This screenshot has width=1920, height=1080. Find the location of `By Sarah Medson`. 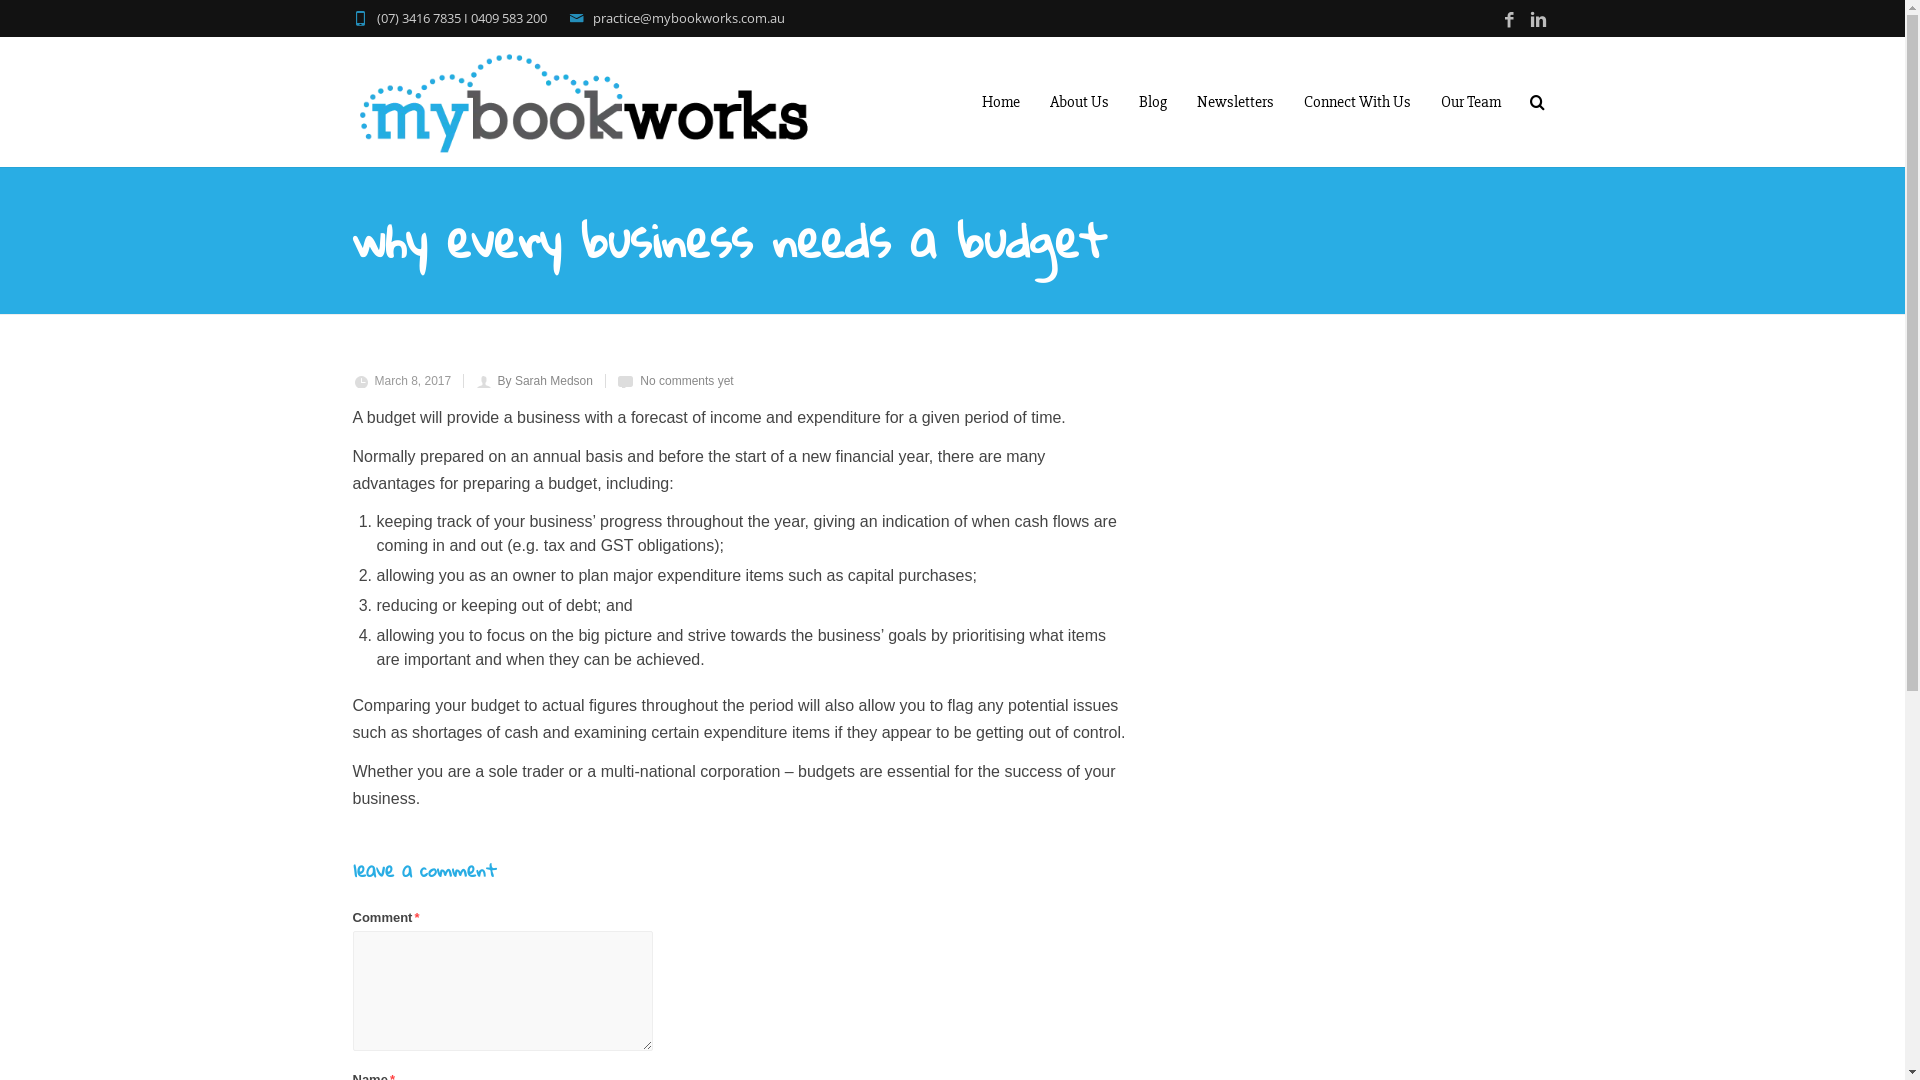

By Sarah Medson is located at coordinates (546, 380).